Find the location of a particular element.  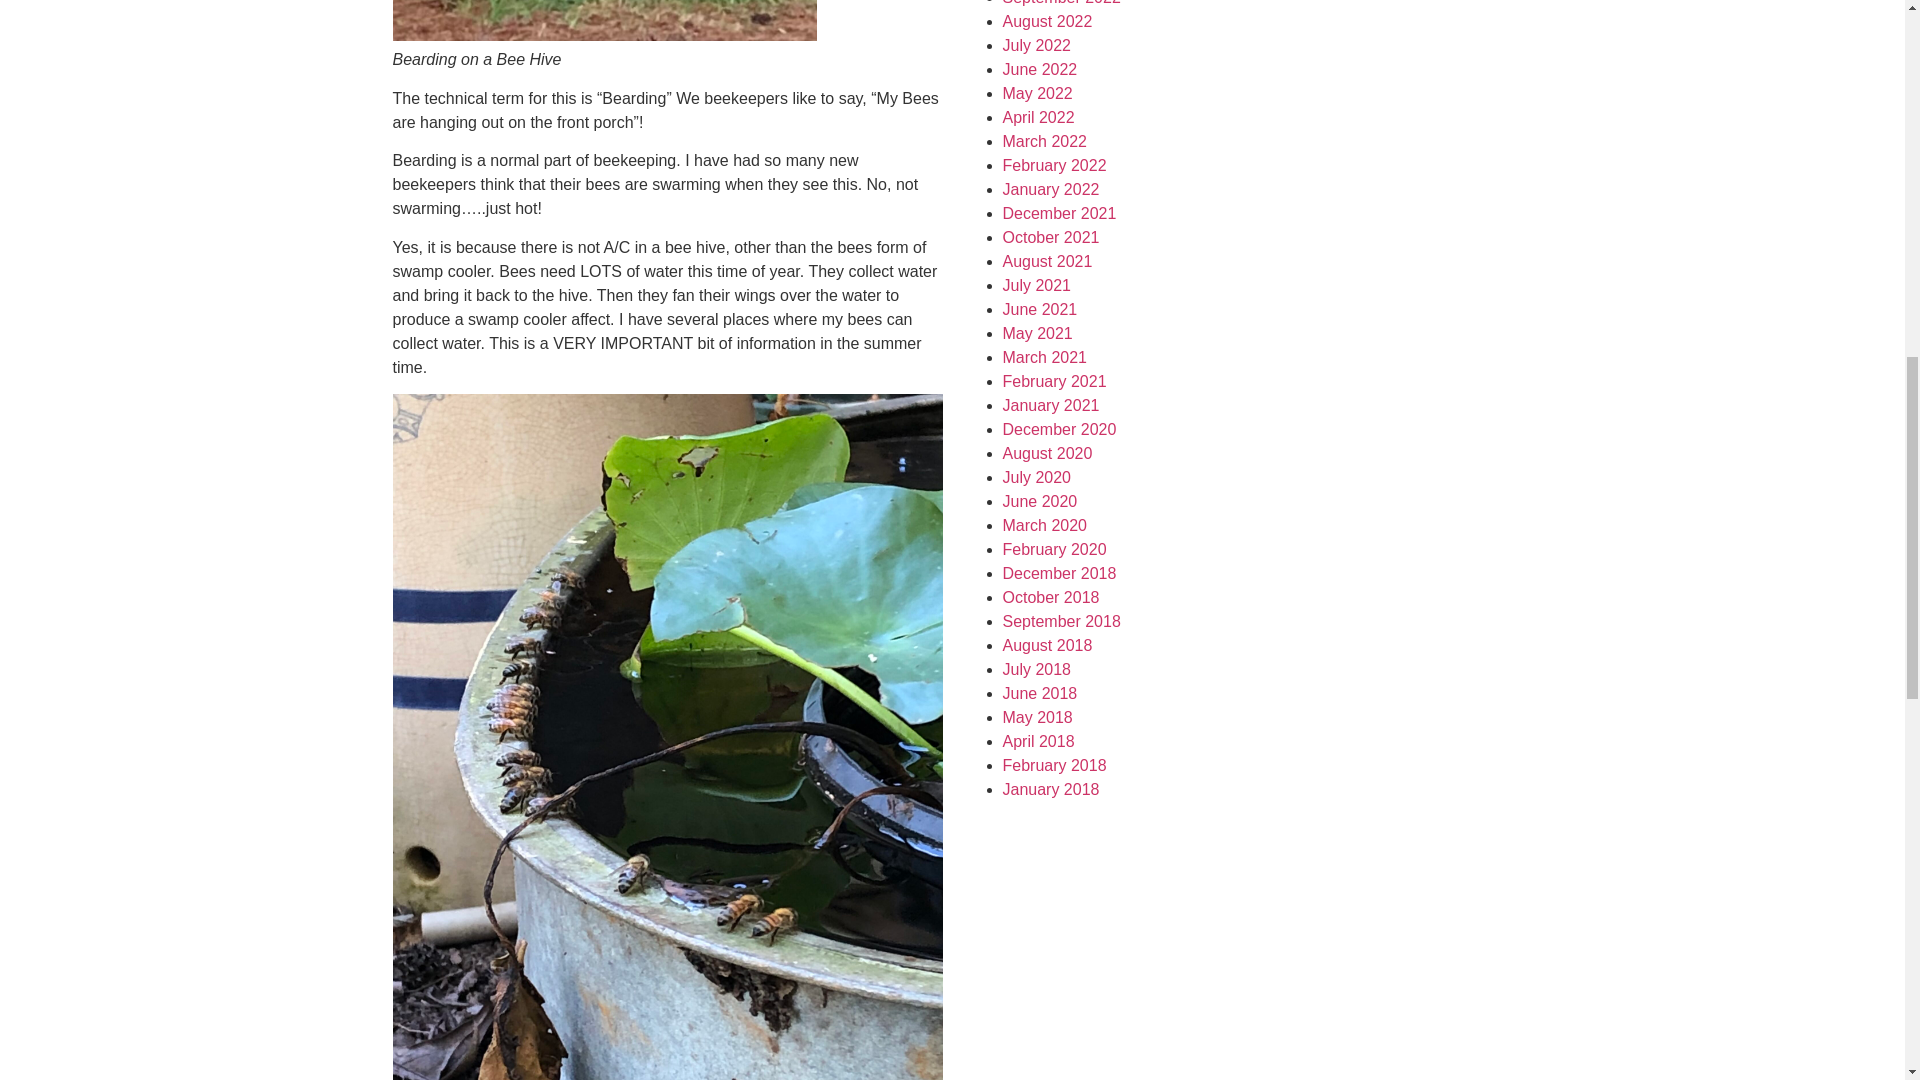

September 2022 is located at coordinates (1060, 3).